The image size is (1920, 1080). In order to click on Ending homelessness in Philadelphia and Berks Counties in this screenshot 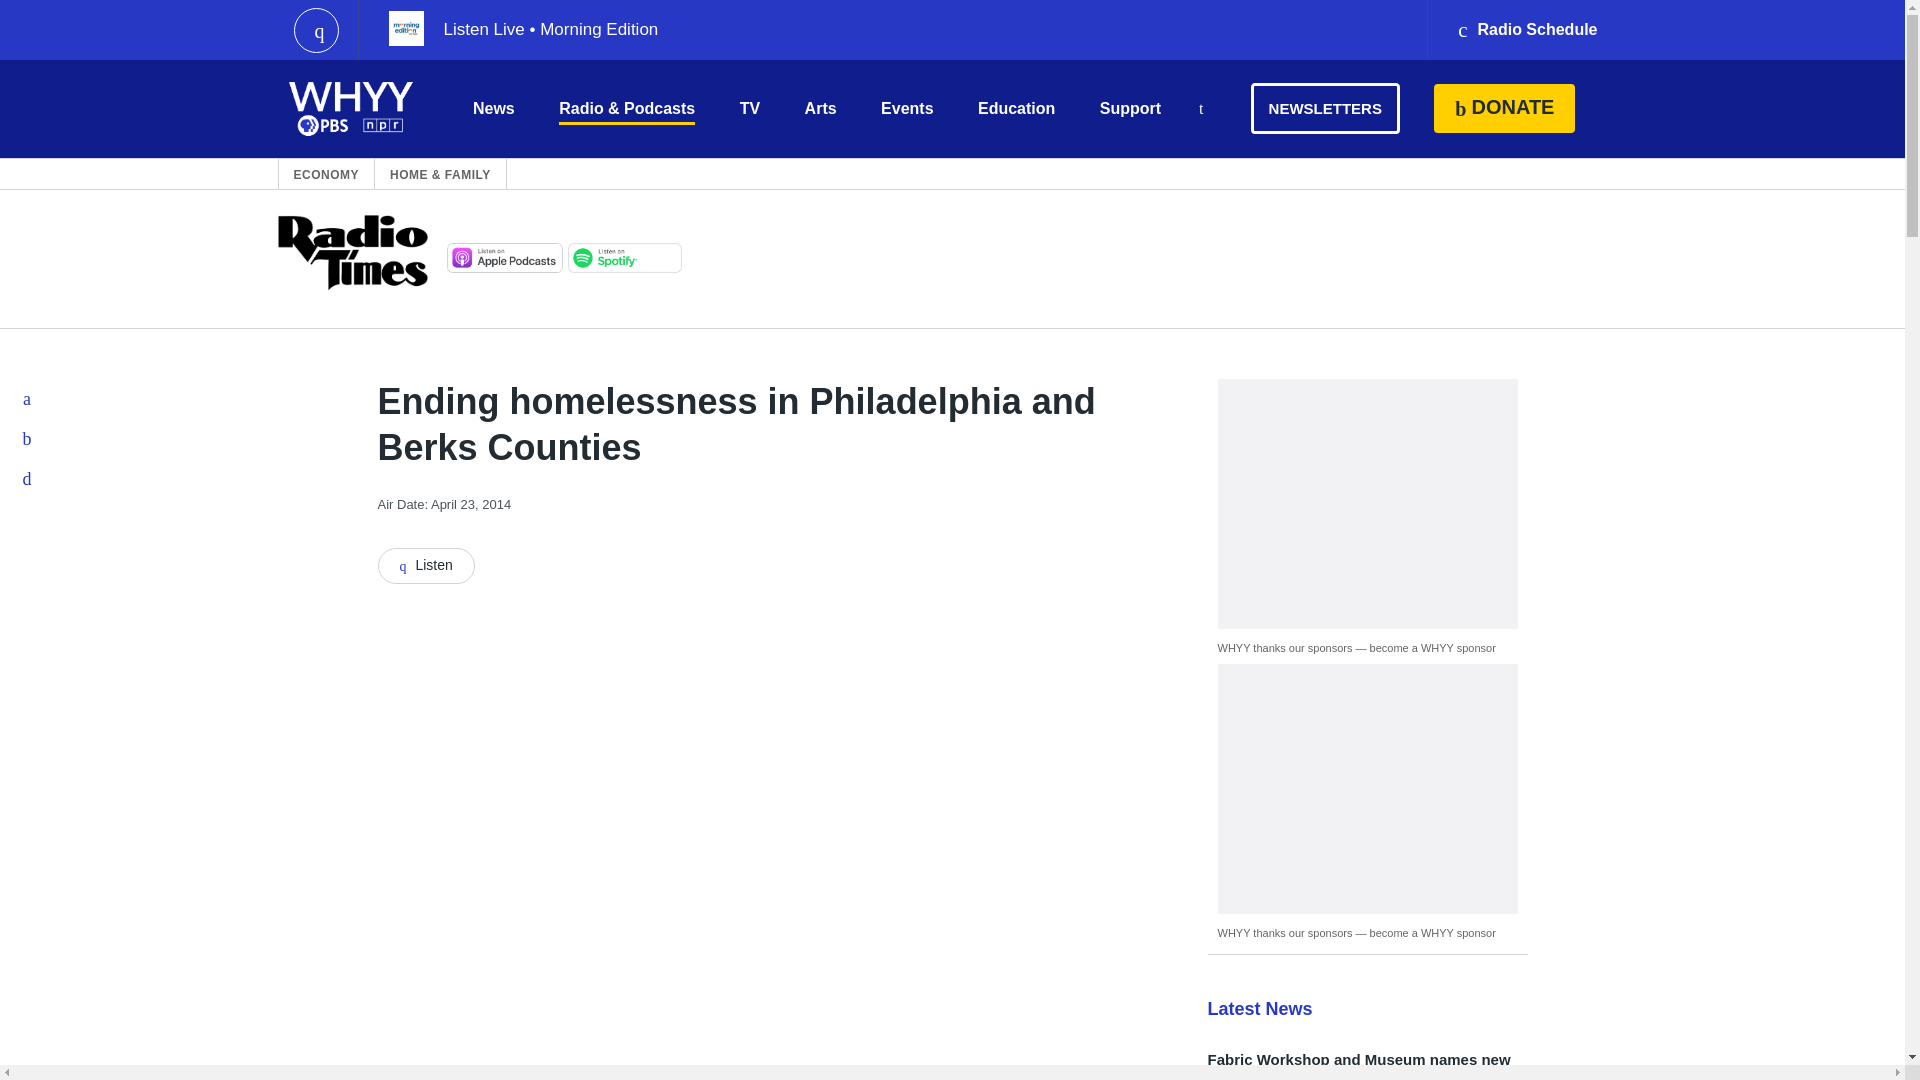, I will do `click(426, 566)`.